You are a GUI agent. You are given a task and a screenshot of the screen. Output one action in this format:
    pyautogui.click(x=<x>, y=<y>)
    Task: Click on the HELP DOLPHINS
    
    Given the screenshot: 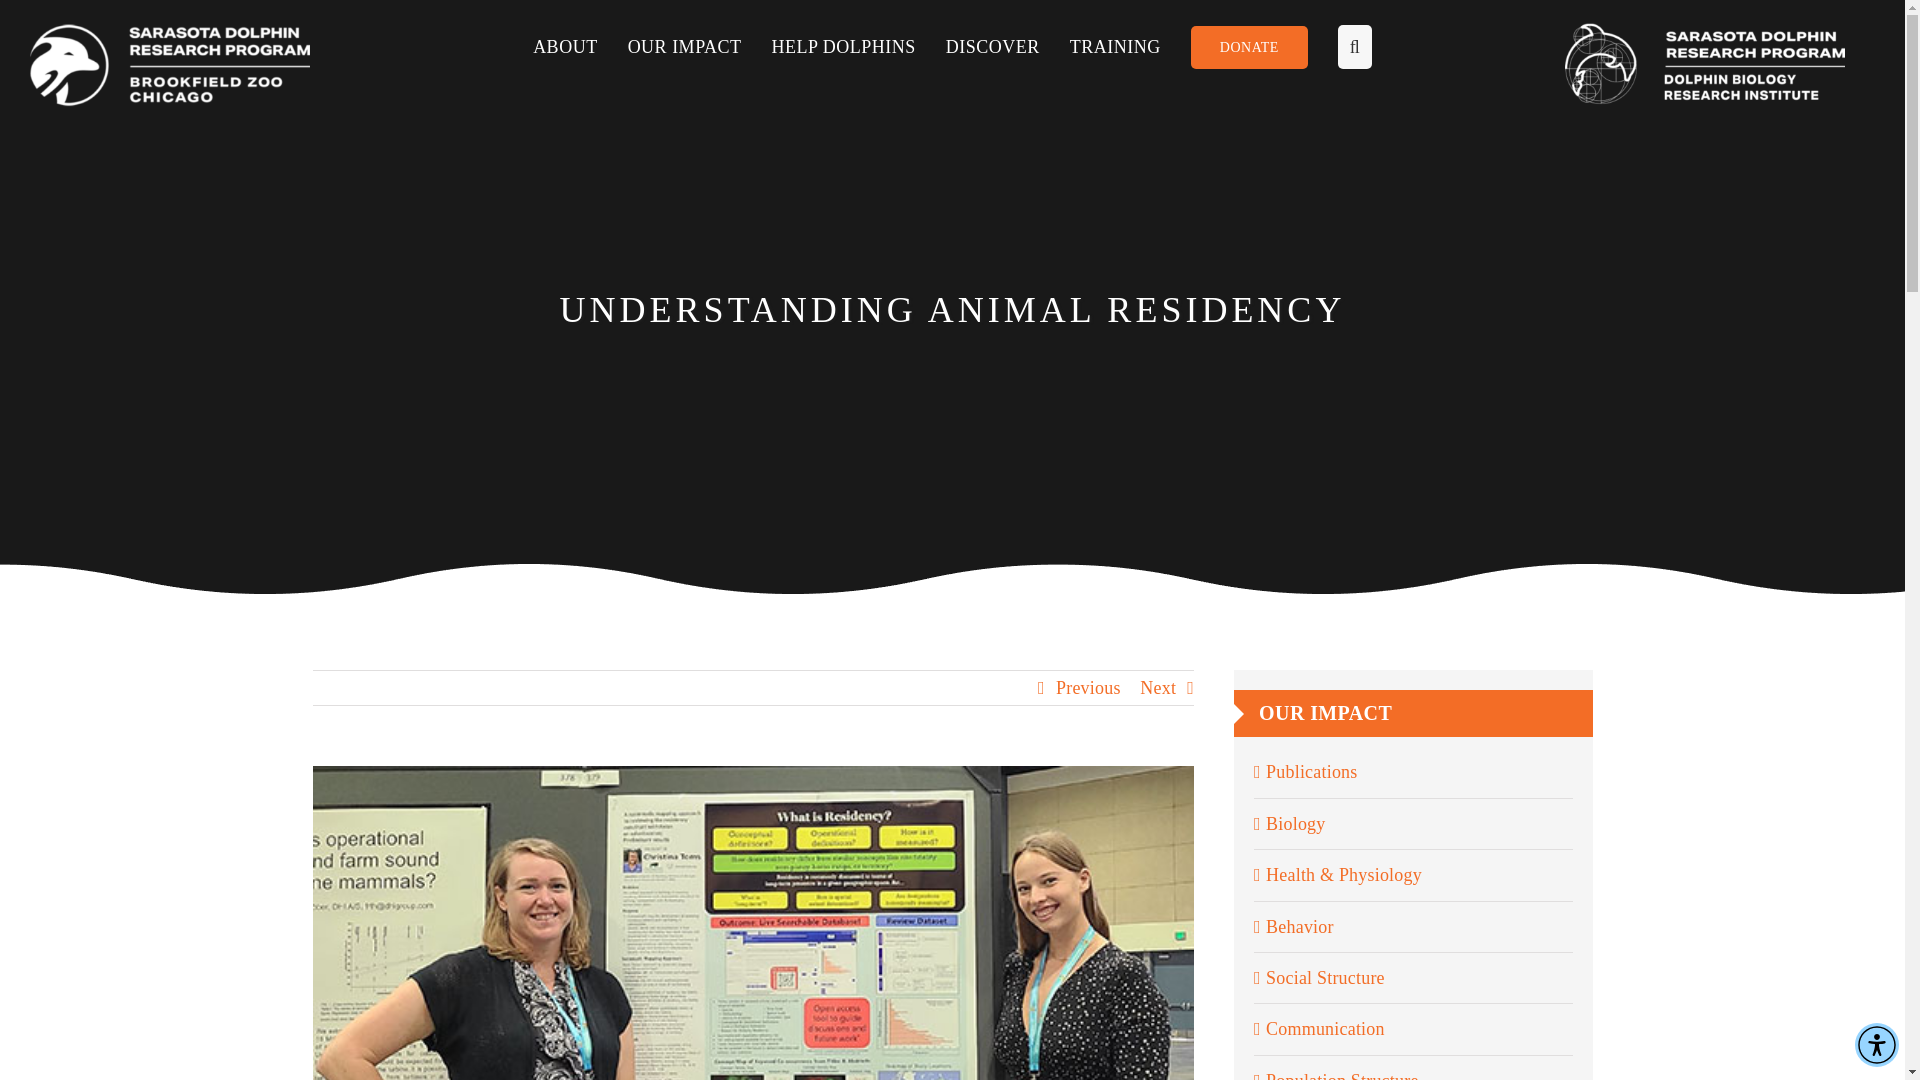 What is the action you would take?
    pyautogui.click(x=858, y=46)
    